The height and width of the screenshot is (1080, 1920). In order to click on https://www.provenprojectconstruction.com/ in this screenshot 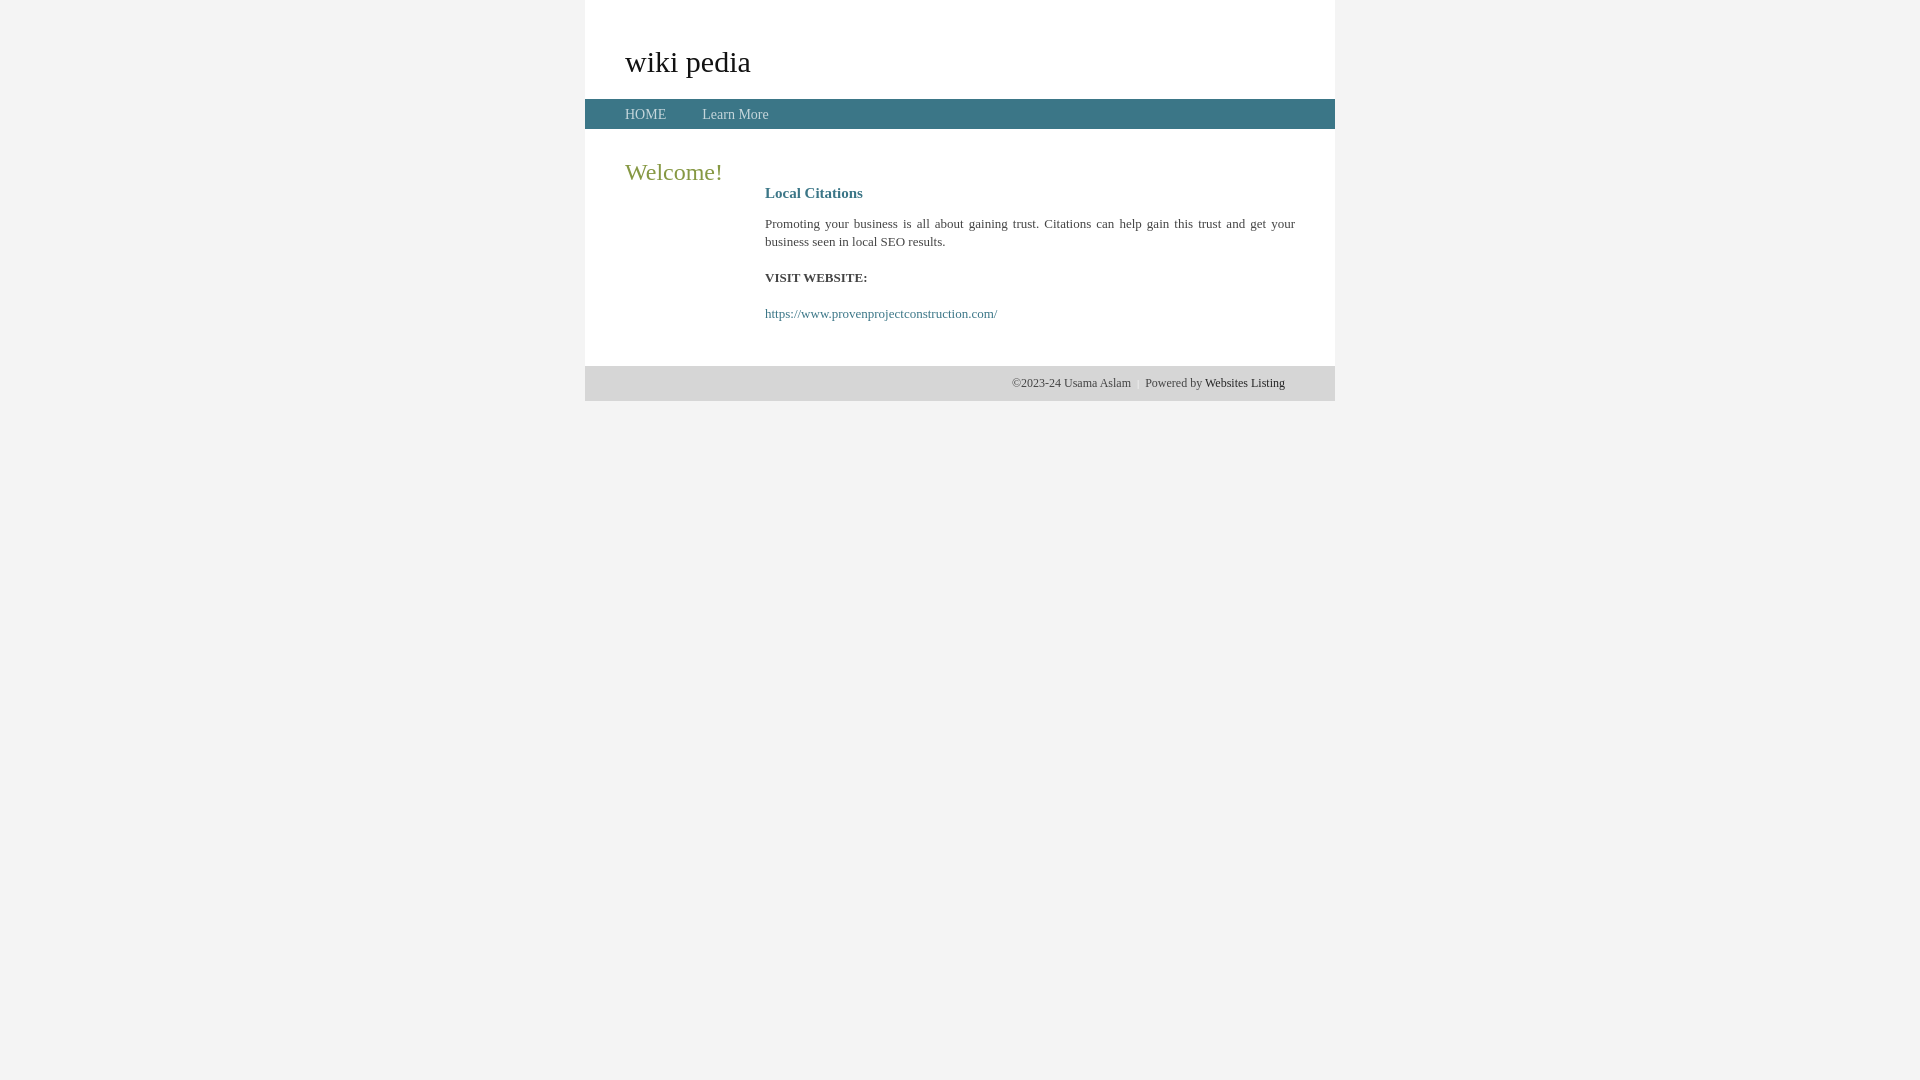, I will do `click(881, 314)`.